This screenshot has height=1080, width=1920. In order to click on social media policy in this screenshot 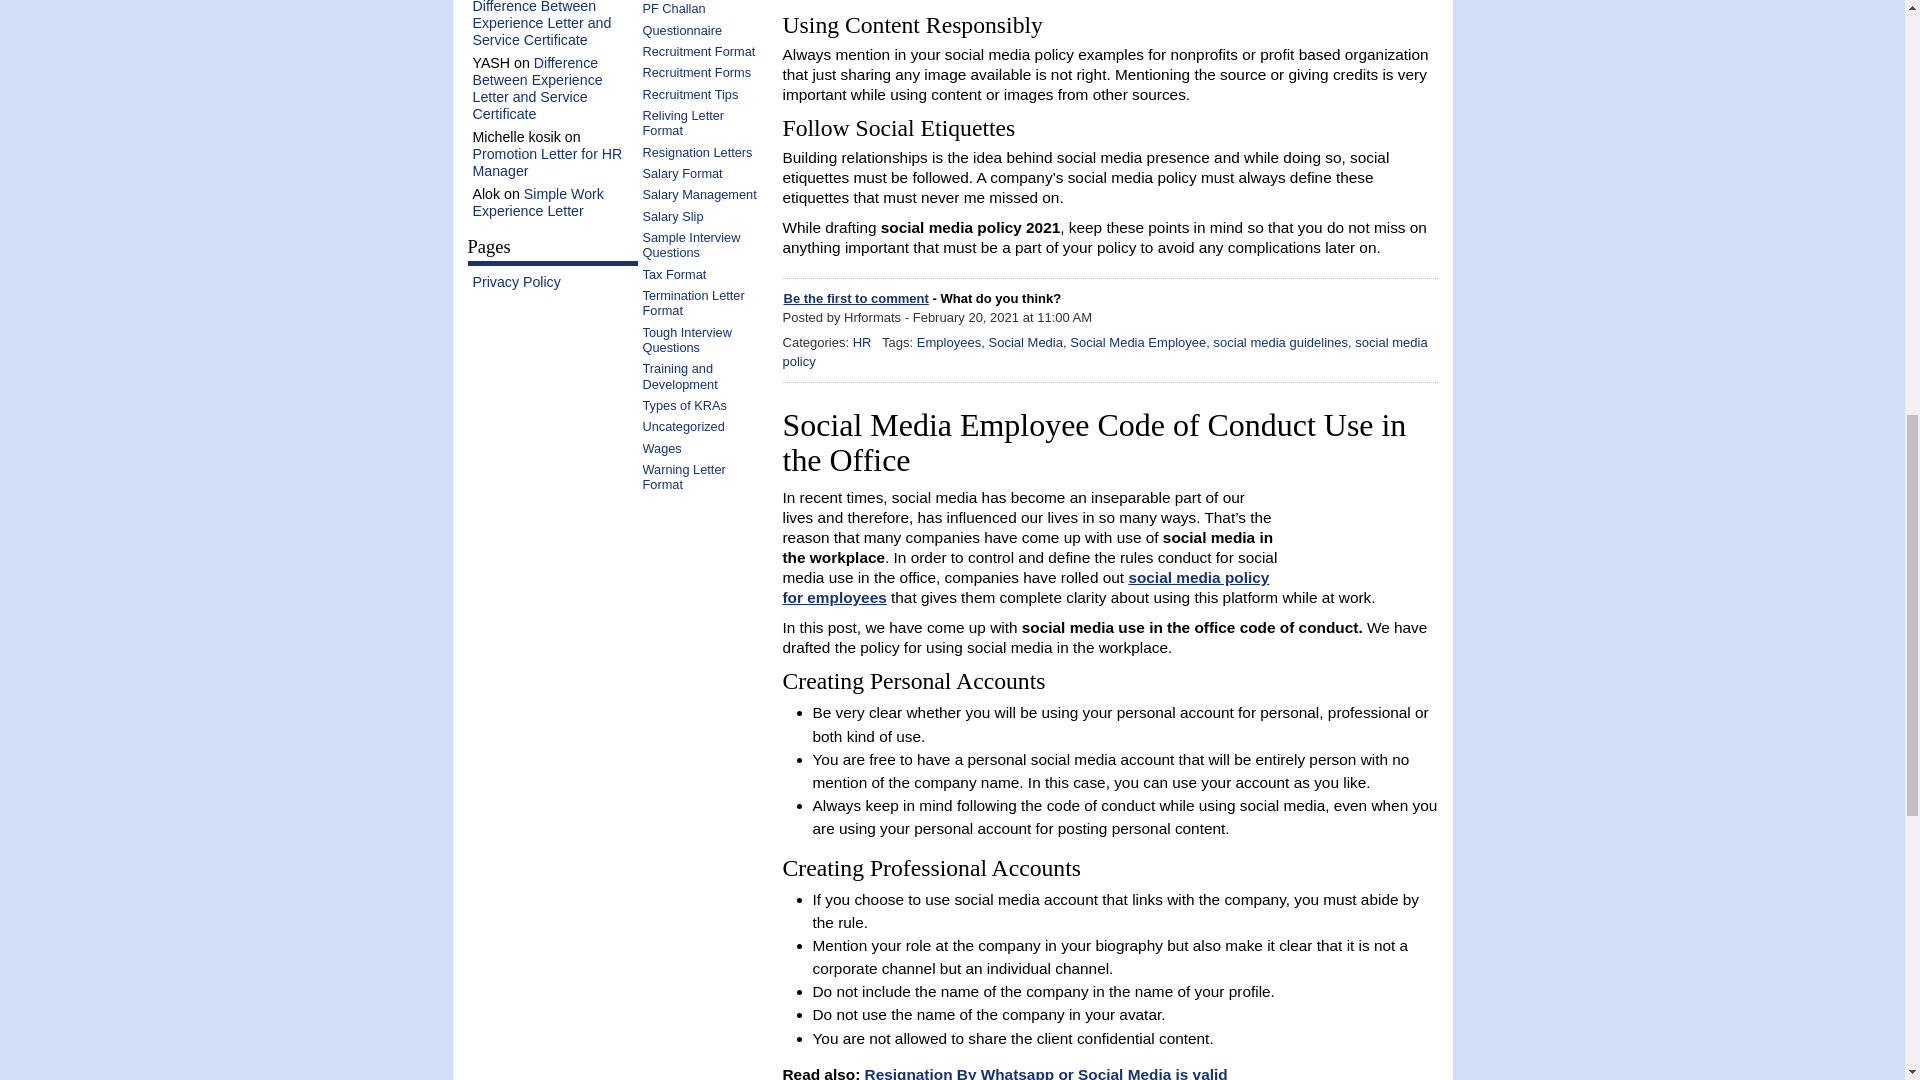, I will do `click(1104, 352)`.